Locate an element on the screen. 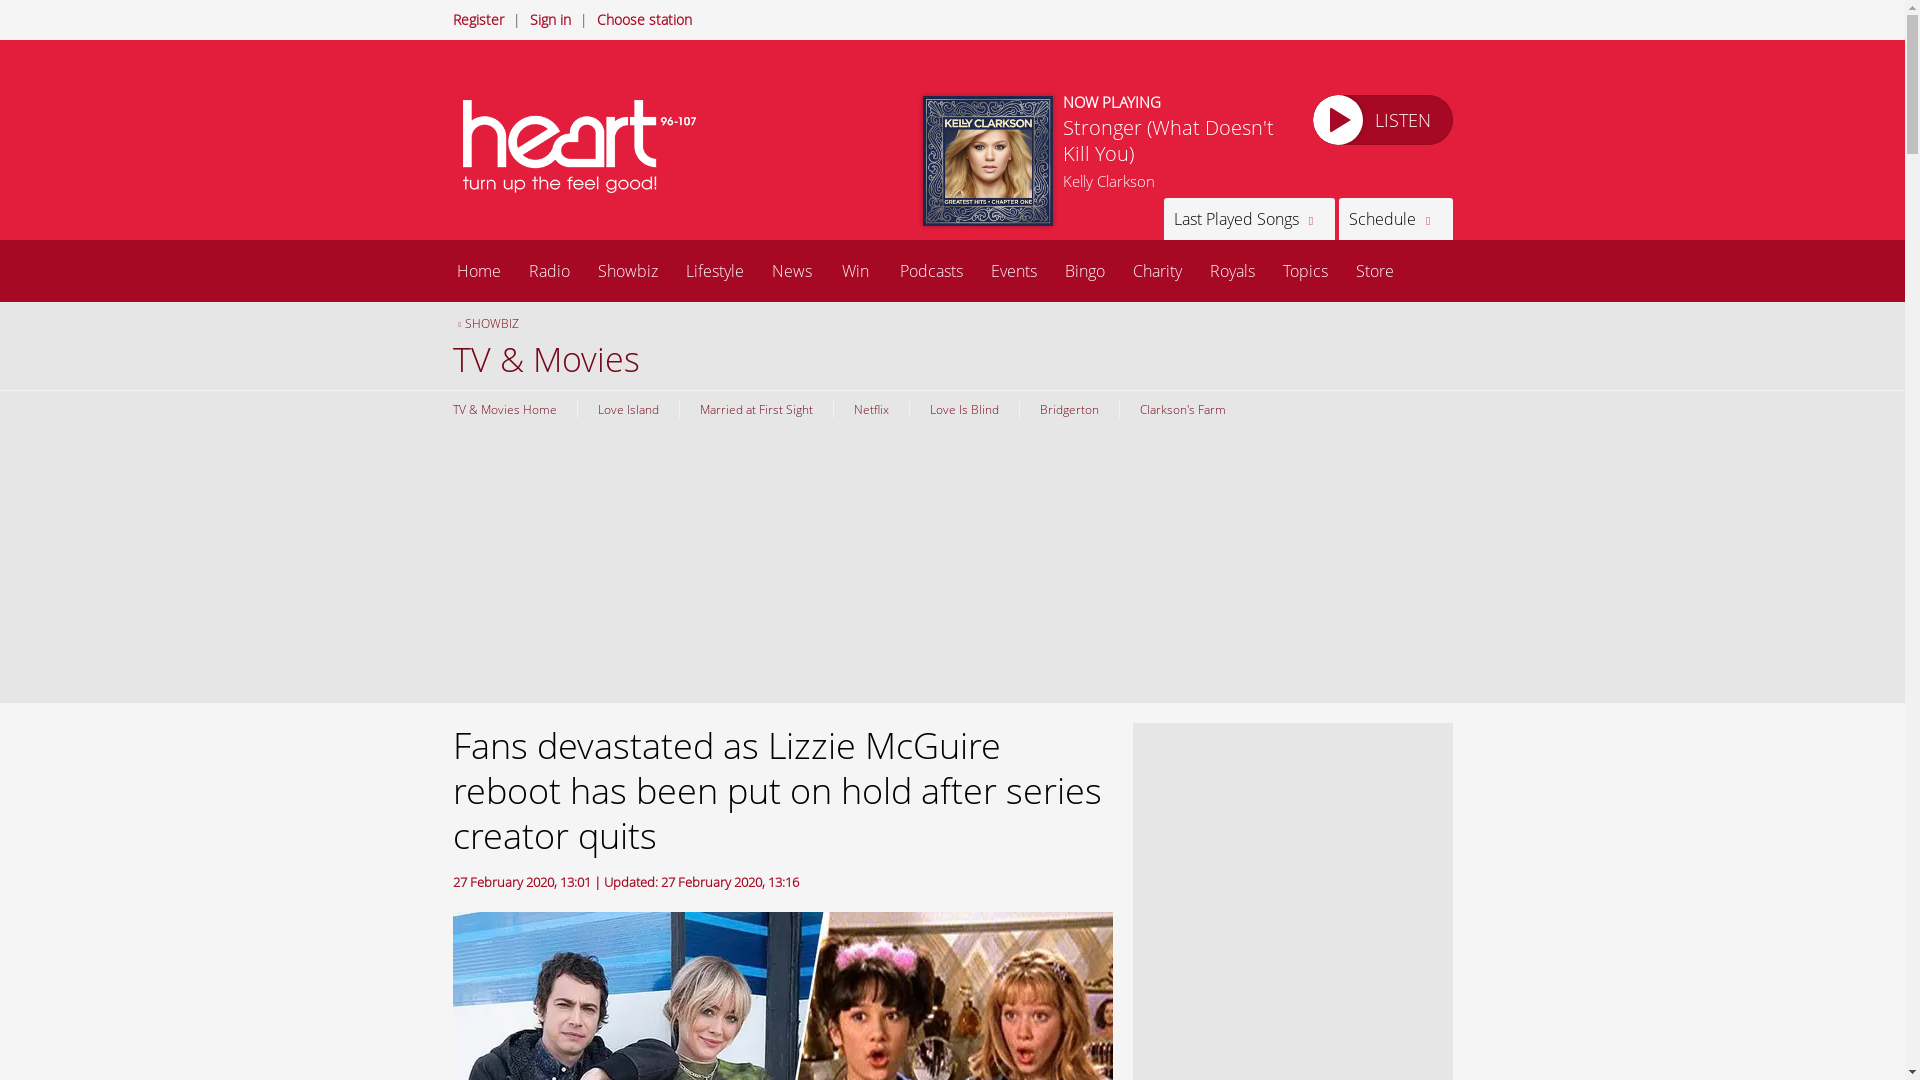  Topics is located at coordinates (1304, 270).